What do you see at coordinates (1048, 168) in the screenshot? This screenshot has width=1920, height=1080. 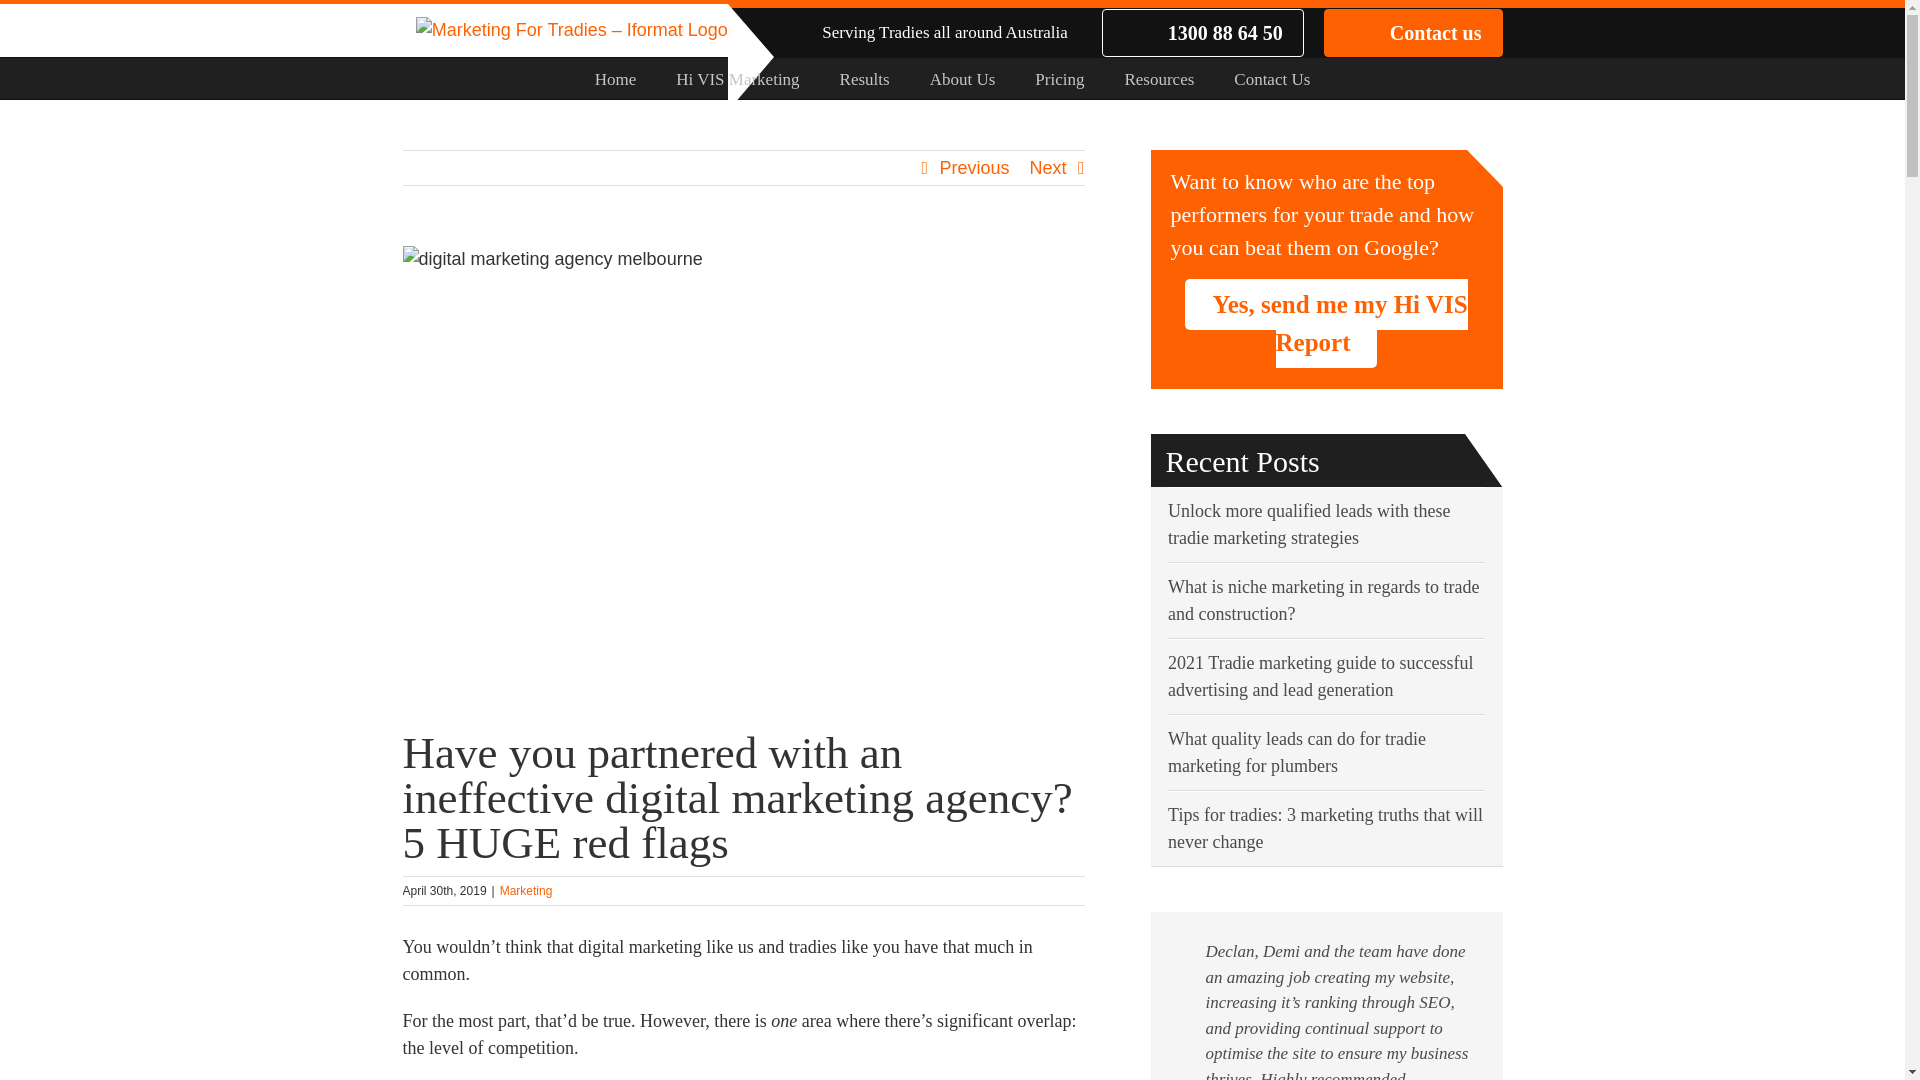 I see `Next` at bounding box center [1048, 168].